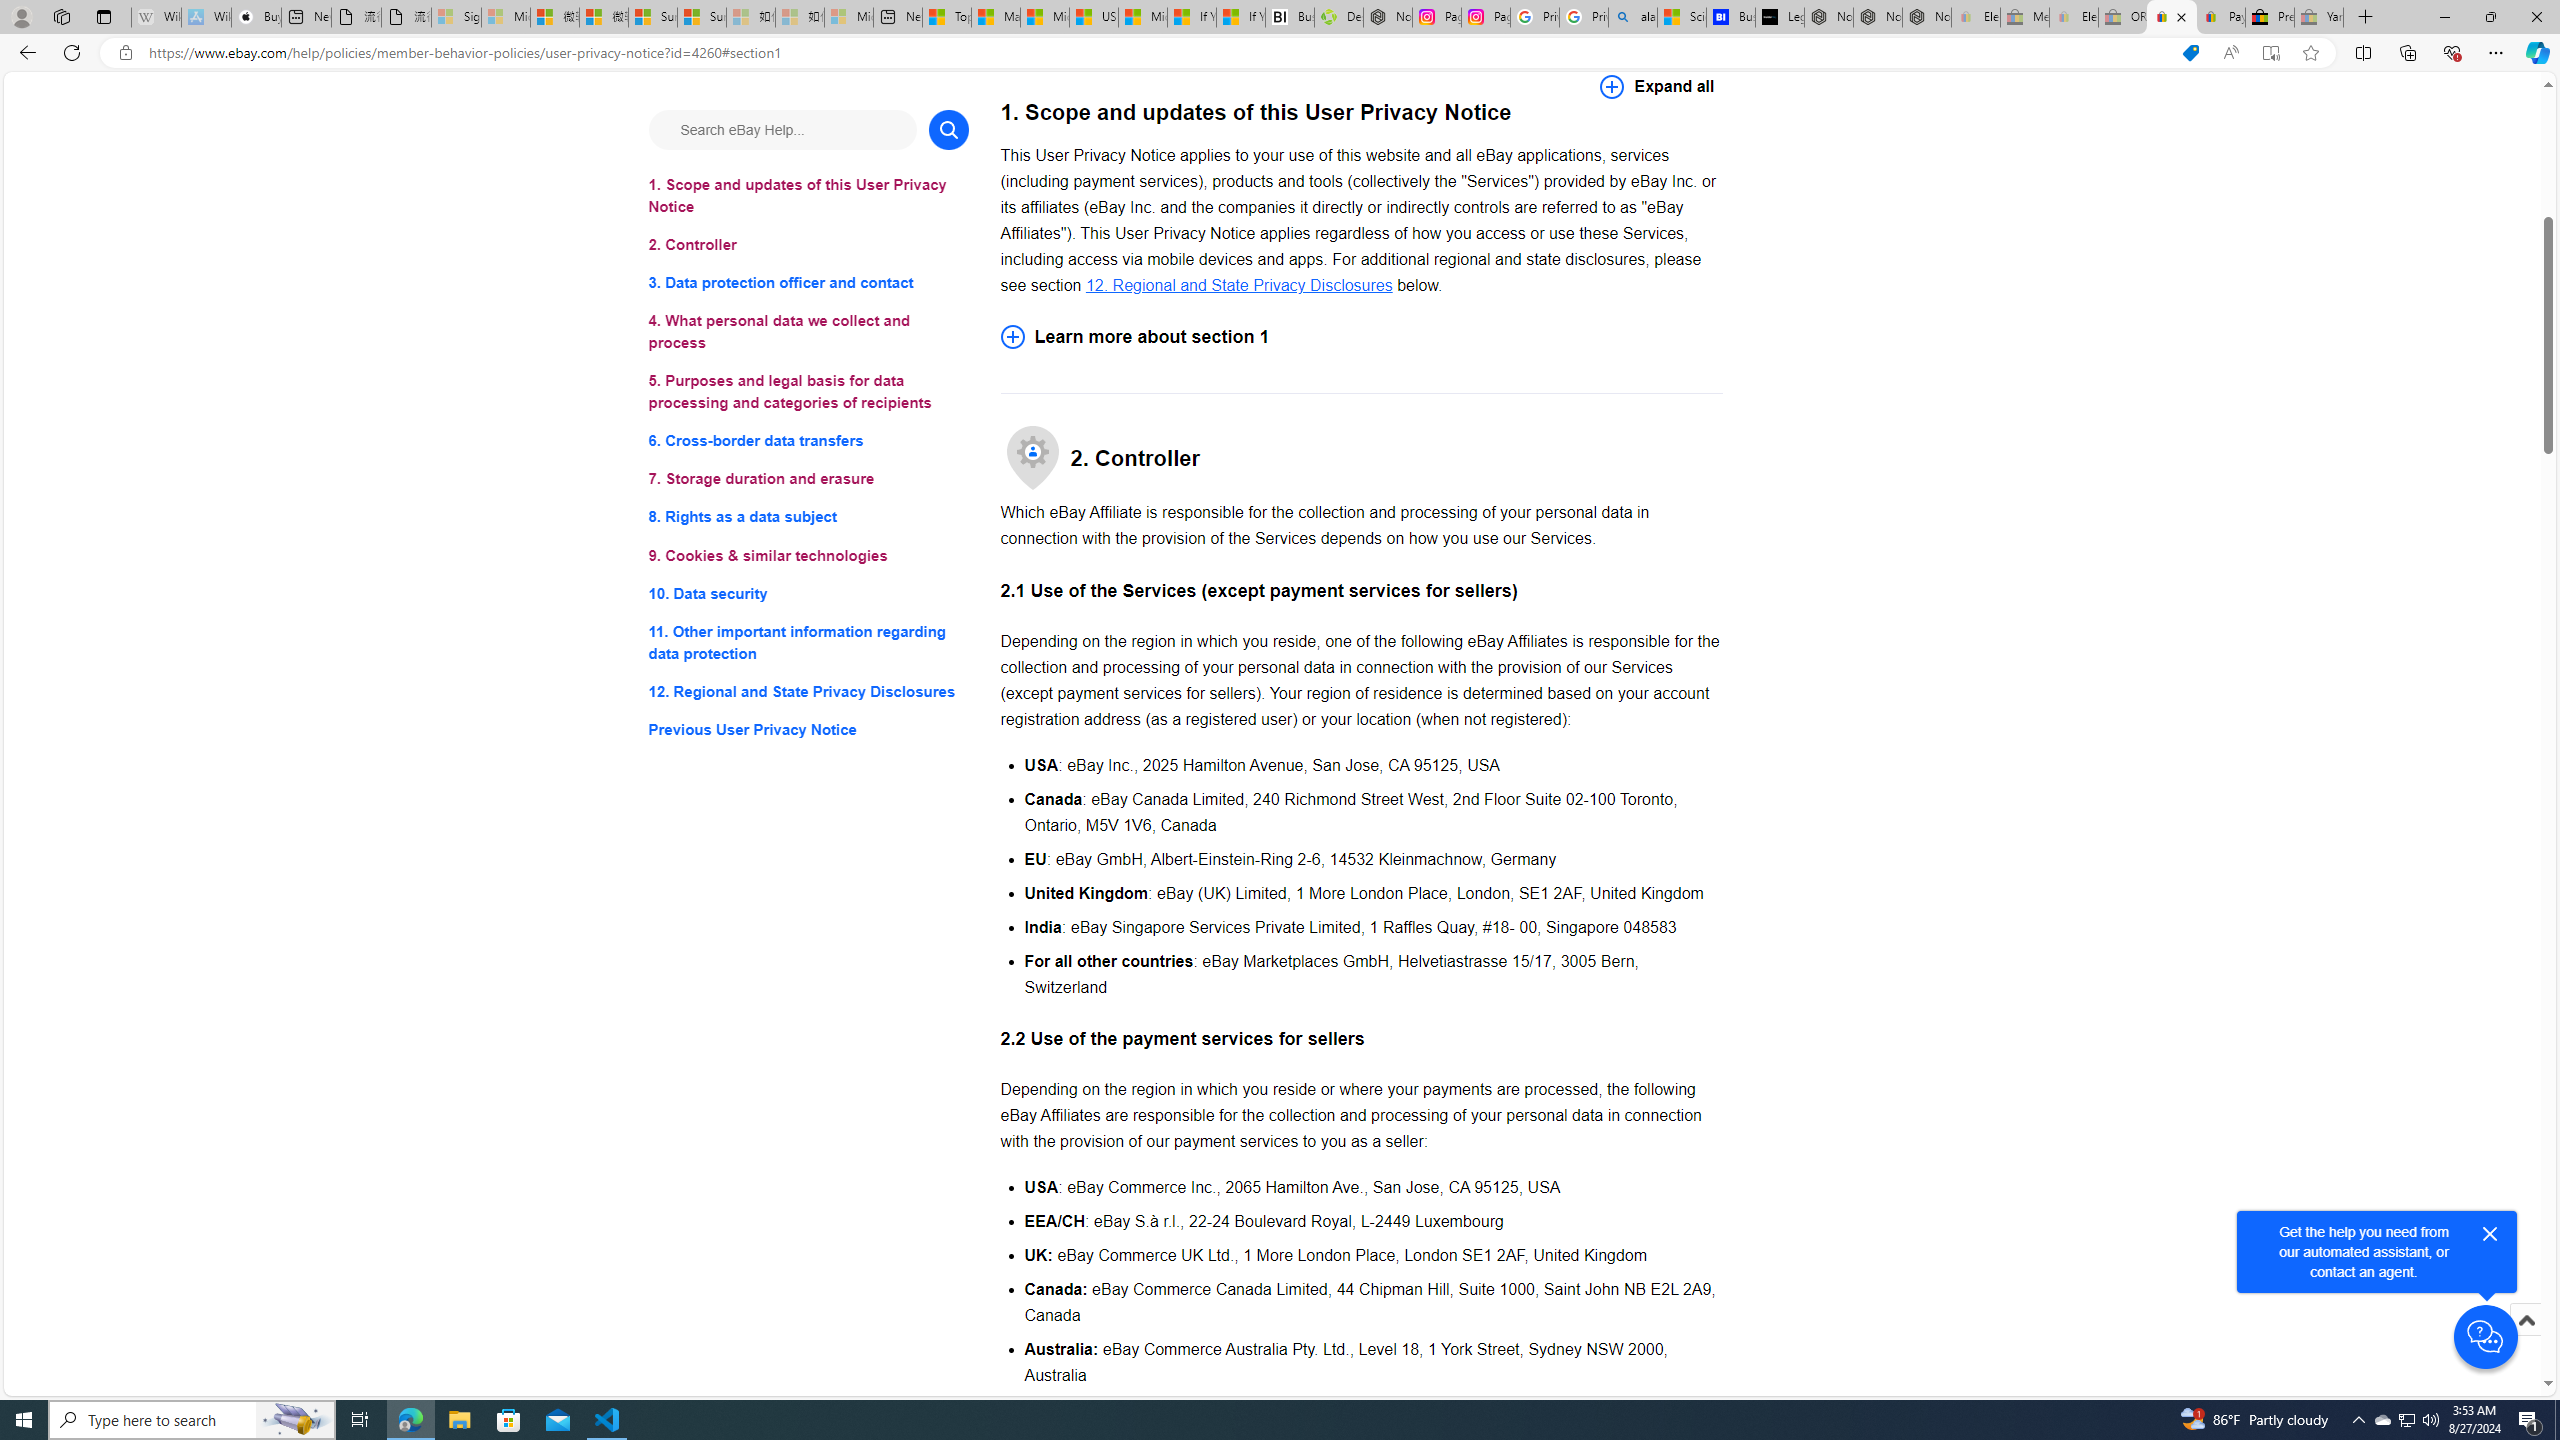 This screenshot has width=2560, height=1440. Describe the element at coordinates (808, 480) in the screenshot. I see `7. Storage duration and erasure` at that location.